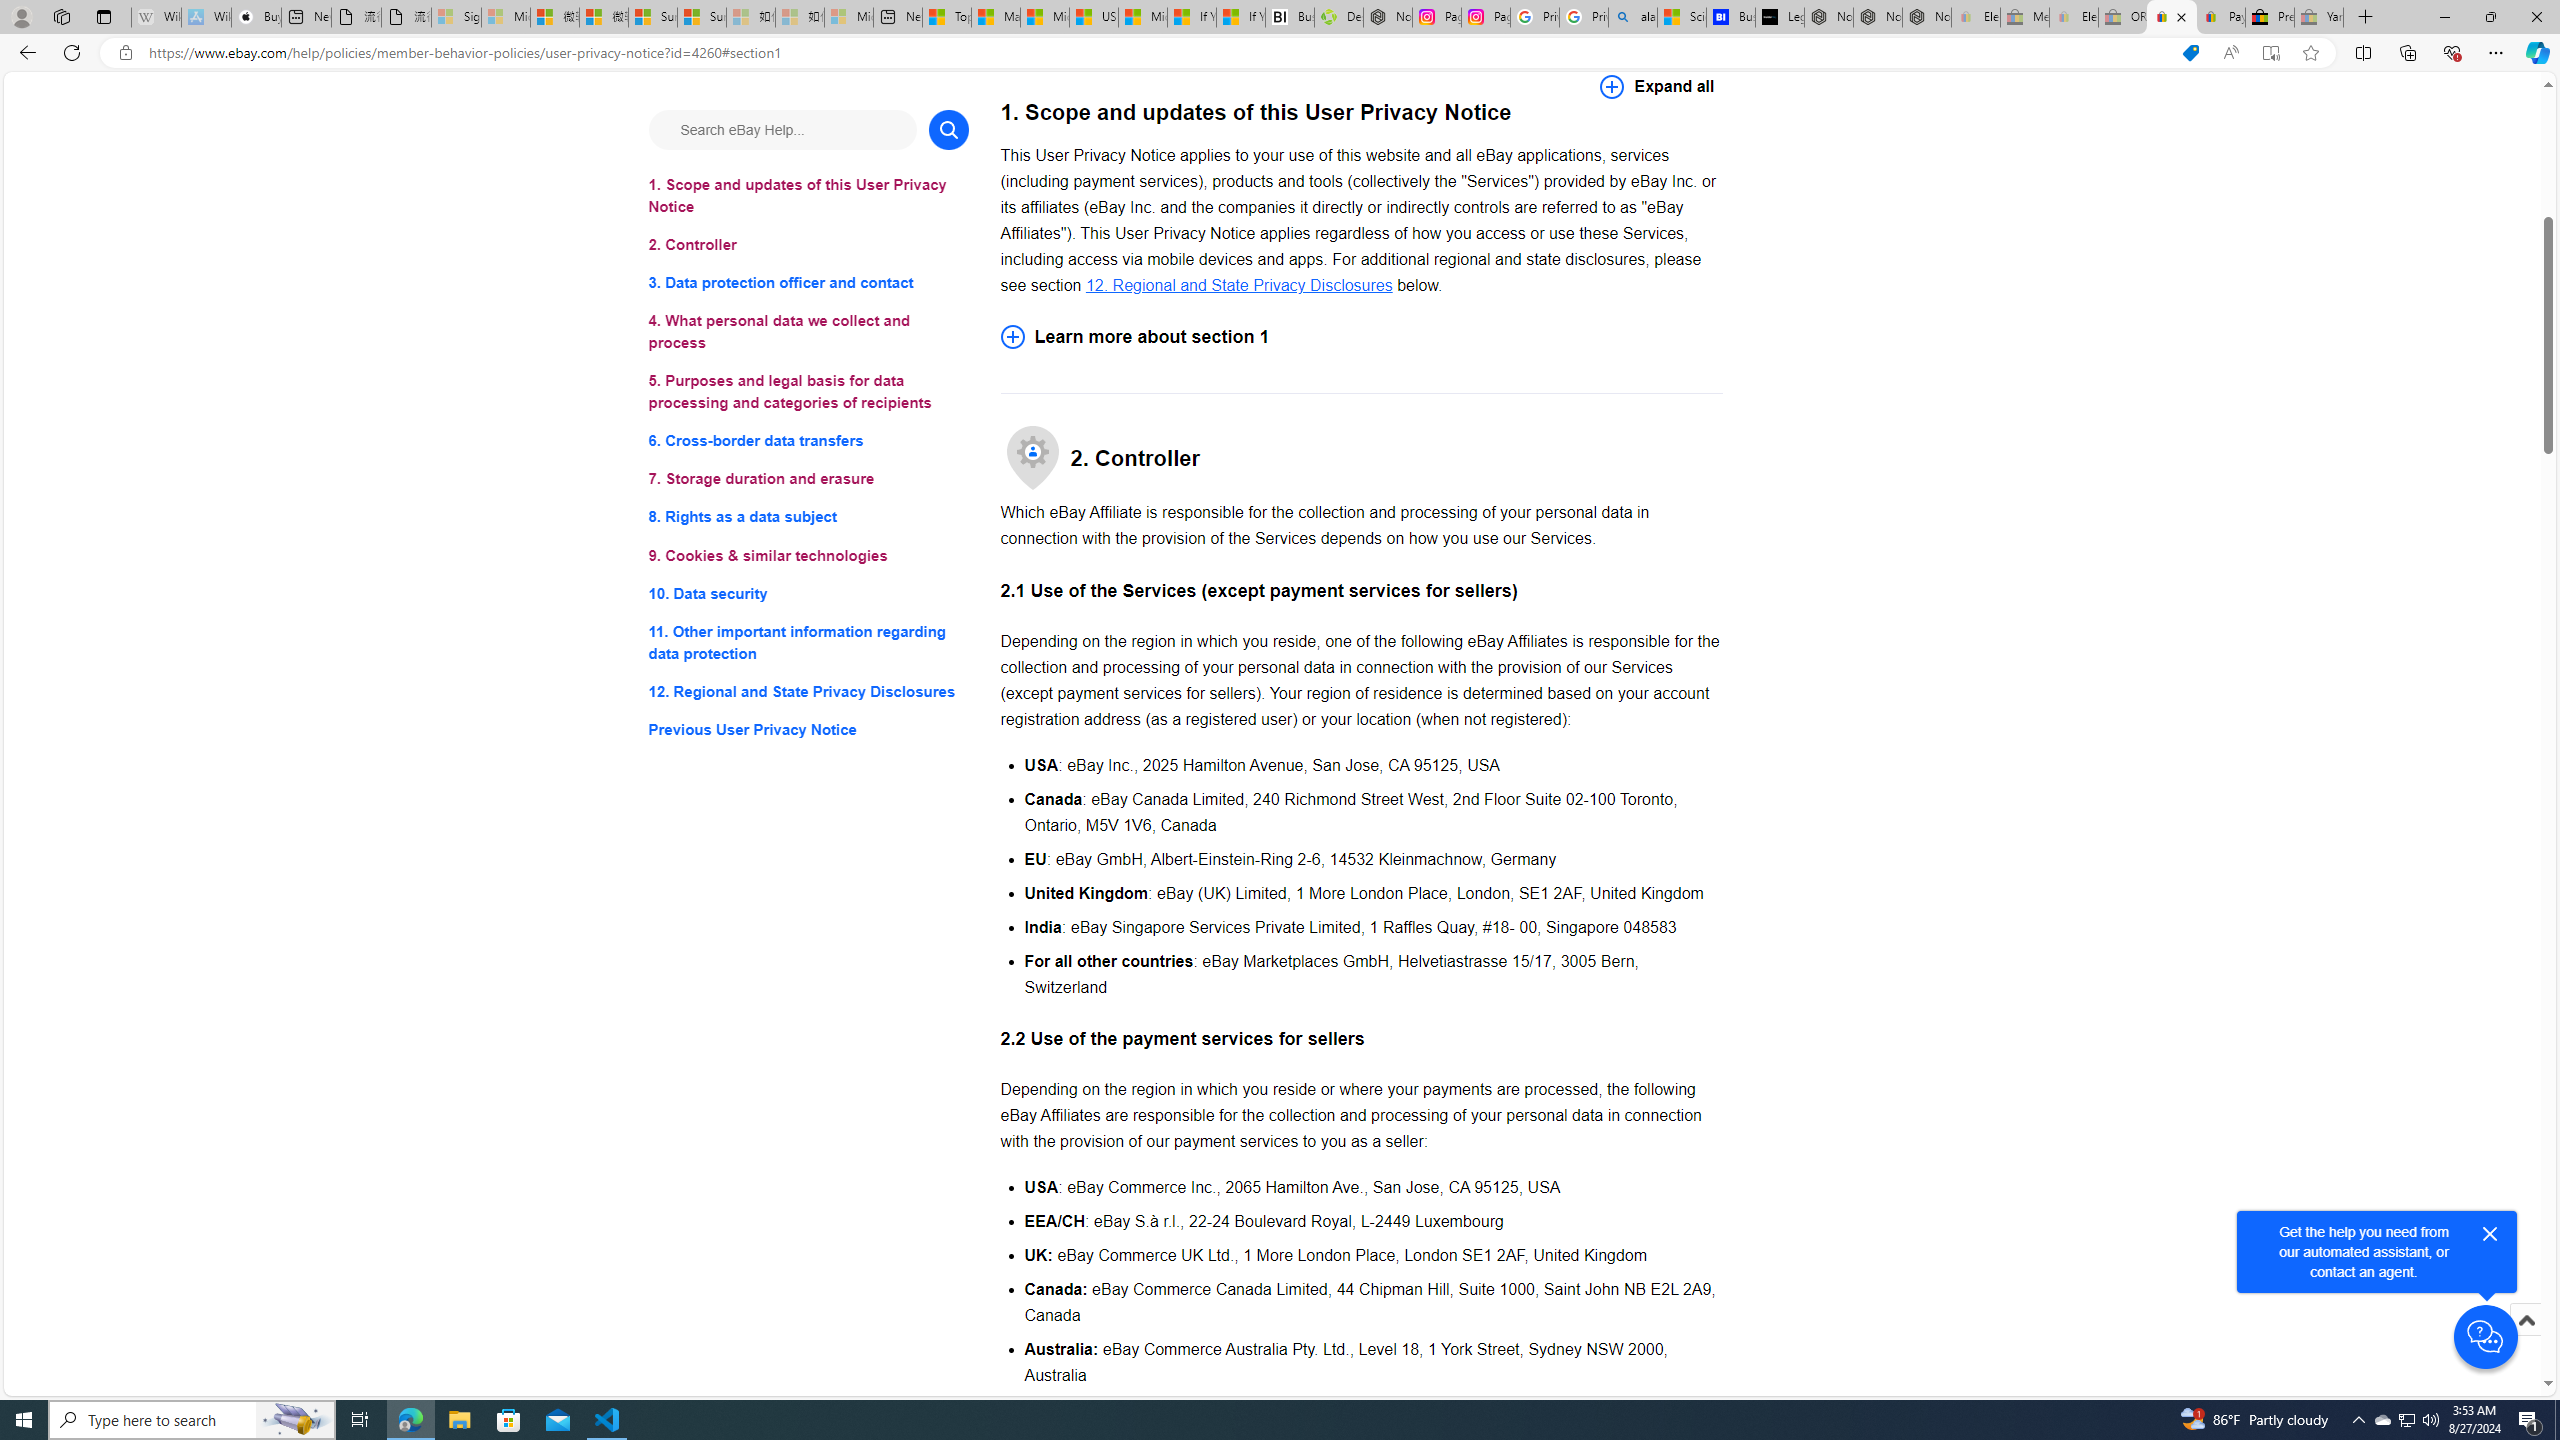 This screenshot has width=2560, height=1440. Describe the element at coordinates (808, 480) in the screenshot. I see `7. Storage duration and erasure` at that location.